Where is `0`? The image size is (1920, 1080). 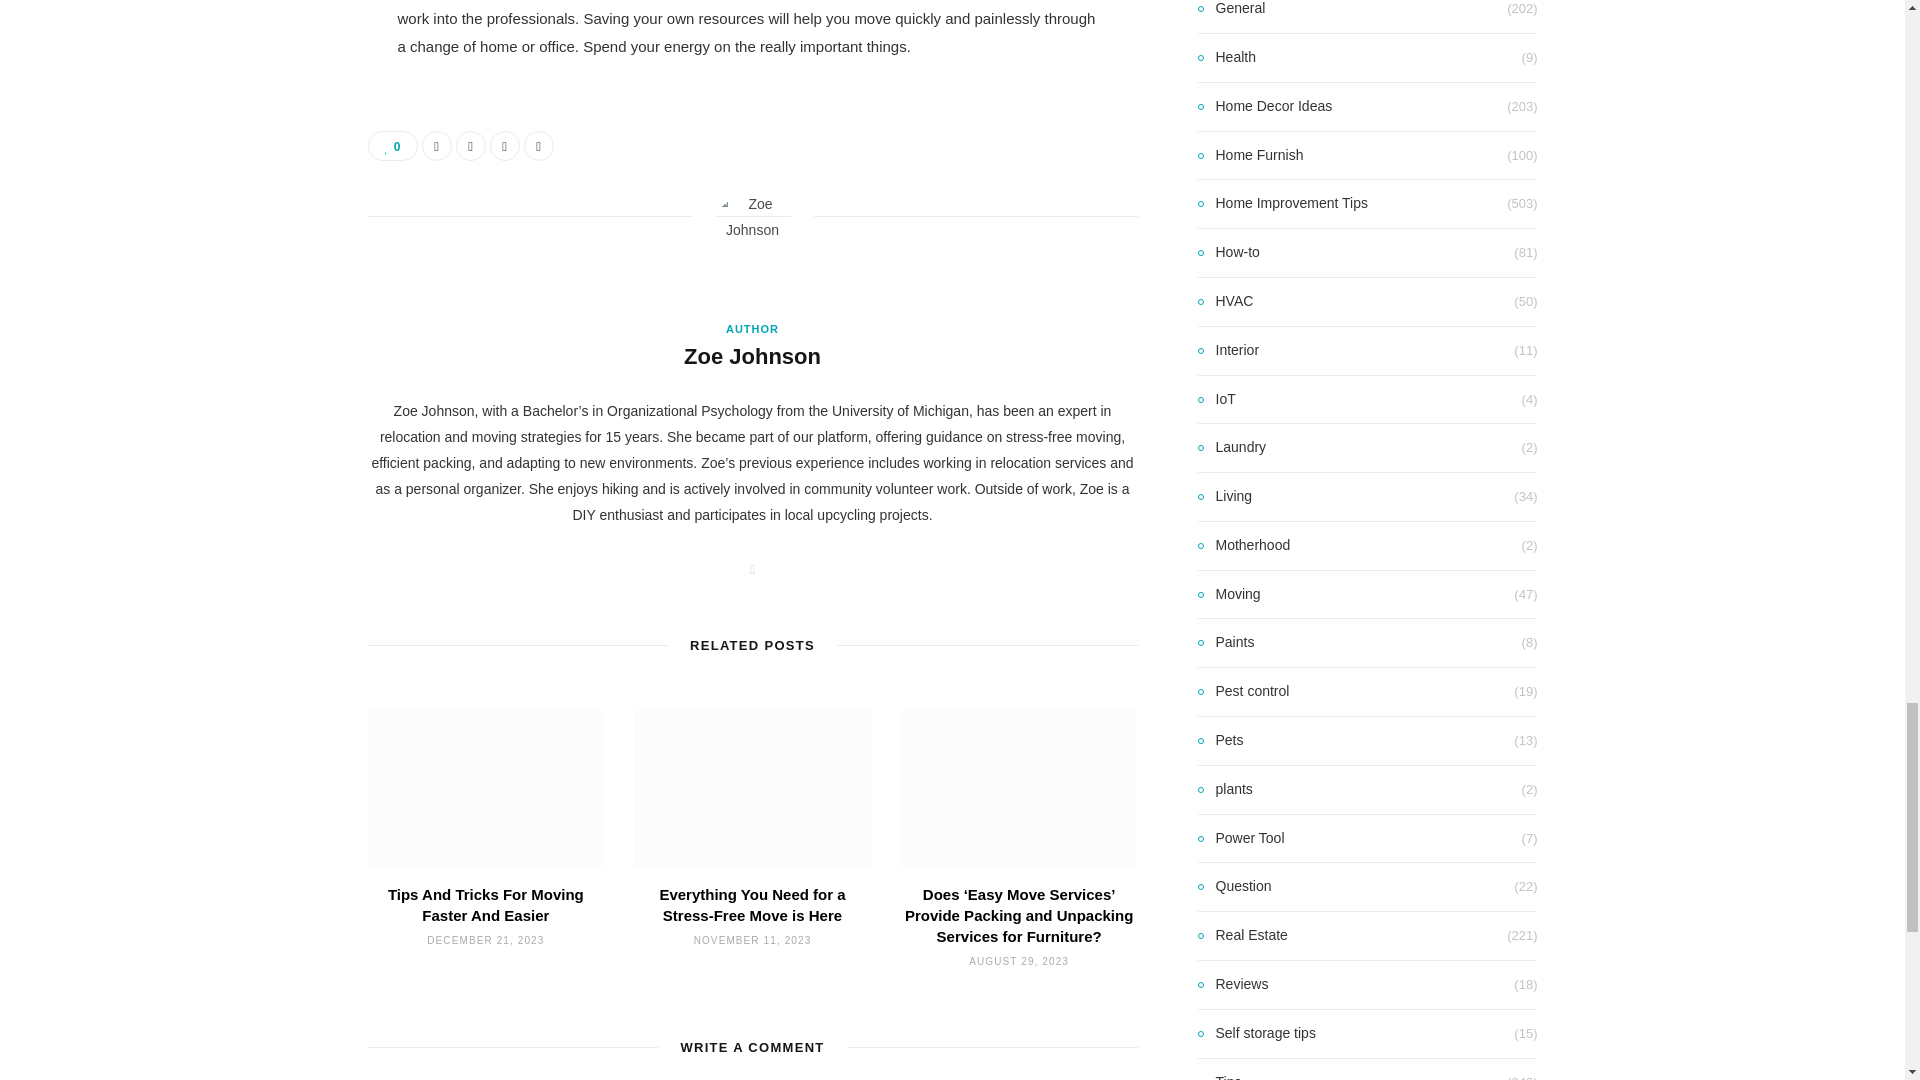
0 is located at coordinates (393, 145).